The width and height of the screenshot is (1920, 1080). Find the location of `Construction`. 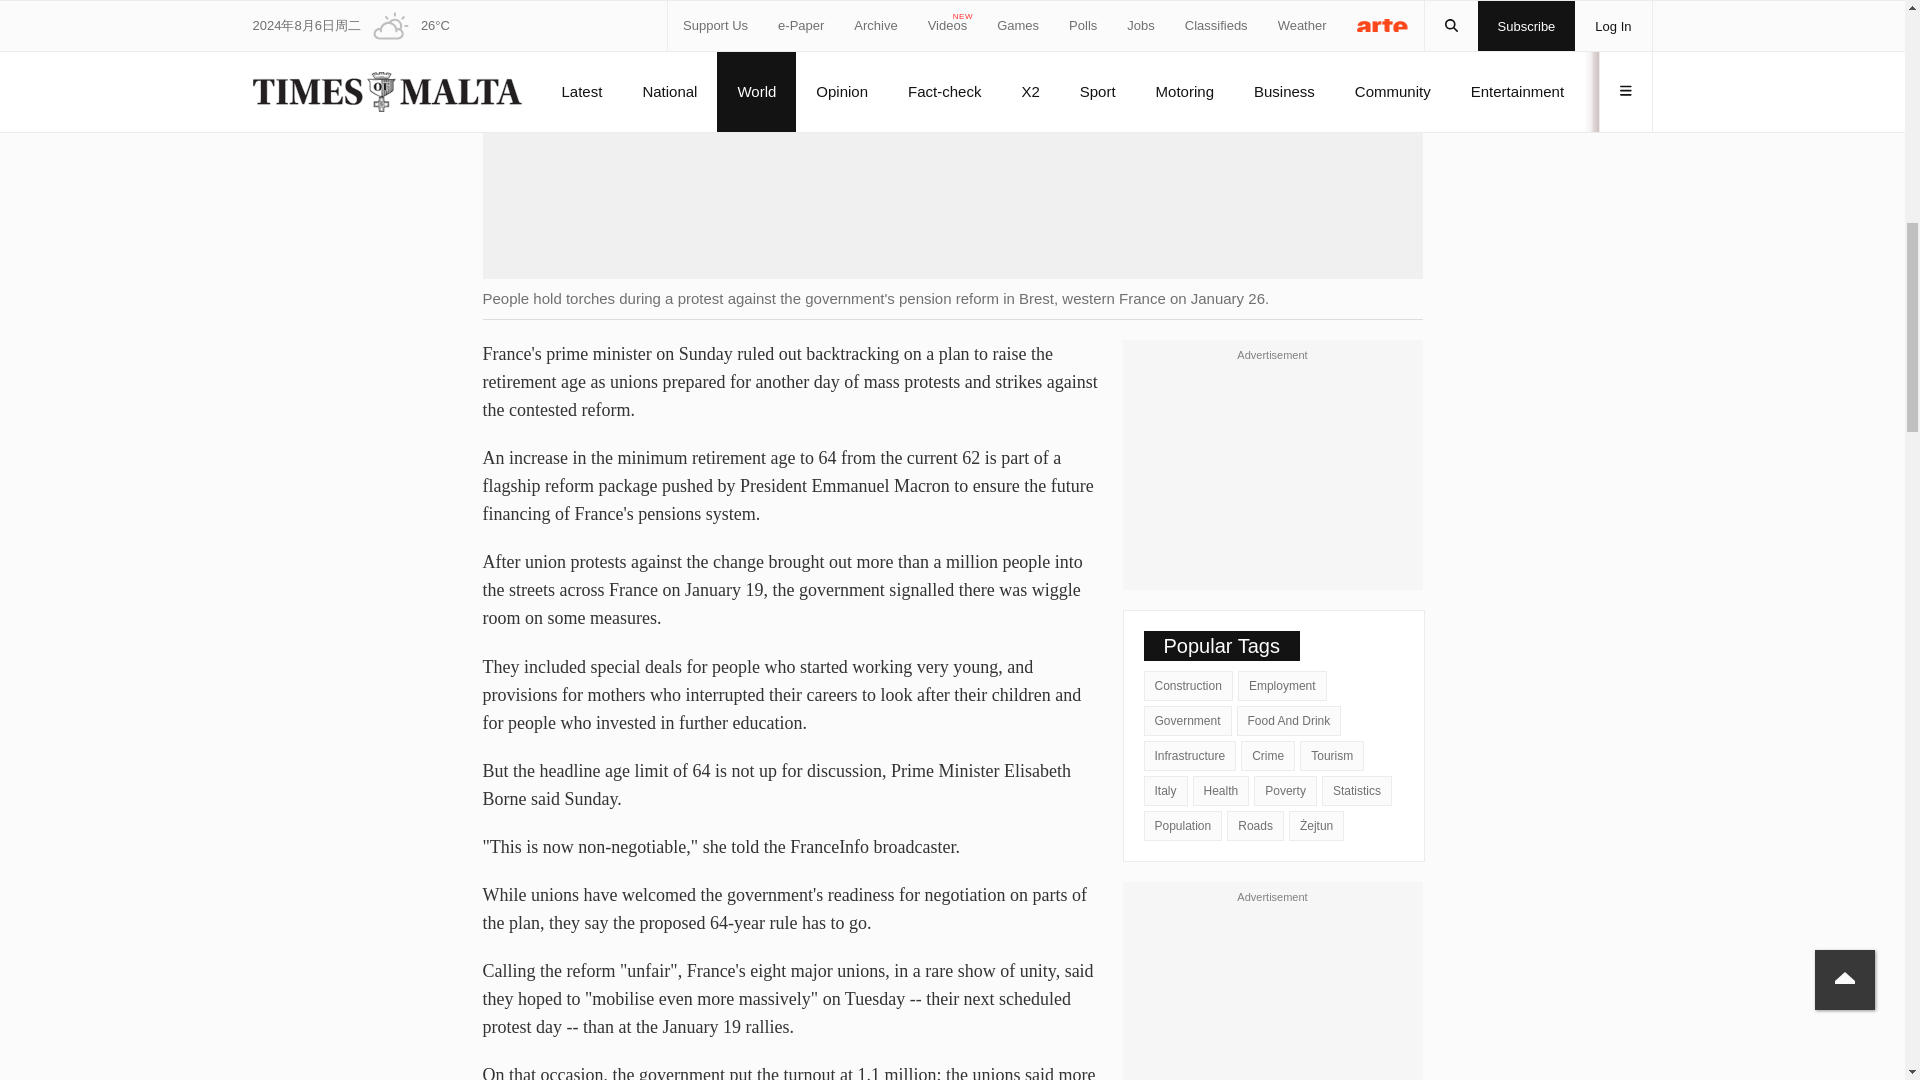

Construction is located at coordinates (1188, 685).